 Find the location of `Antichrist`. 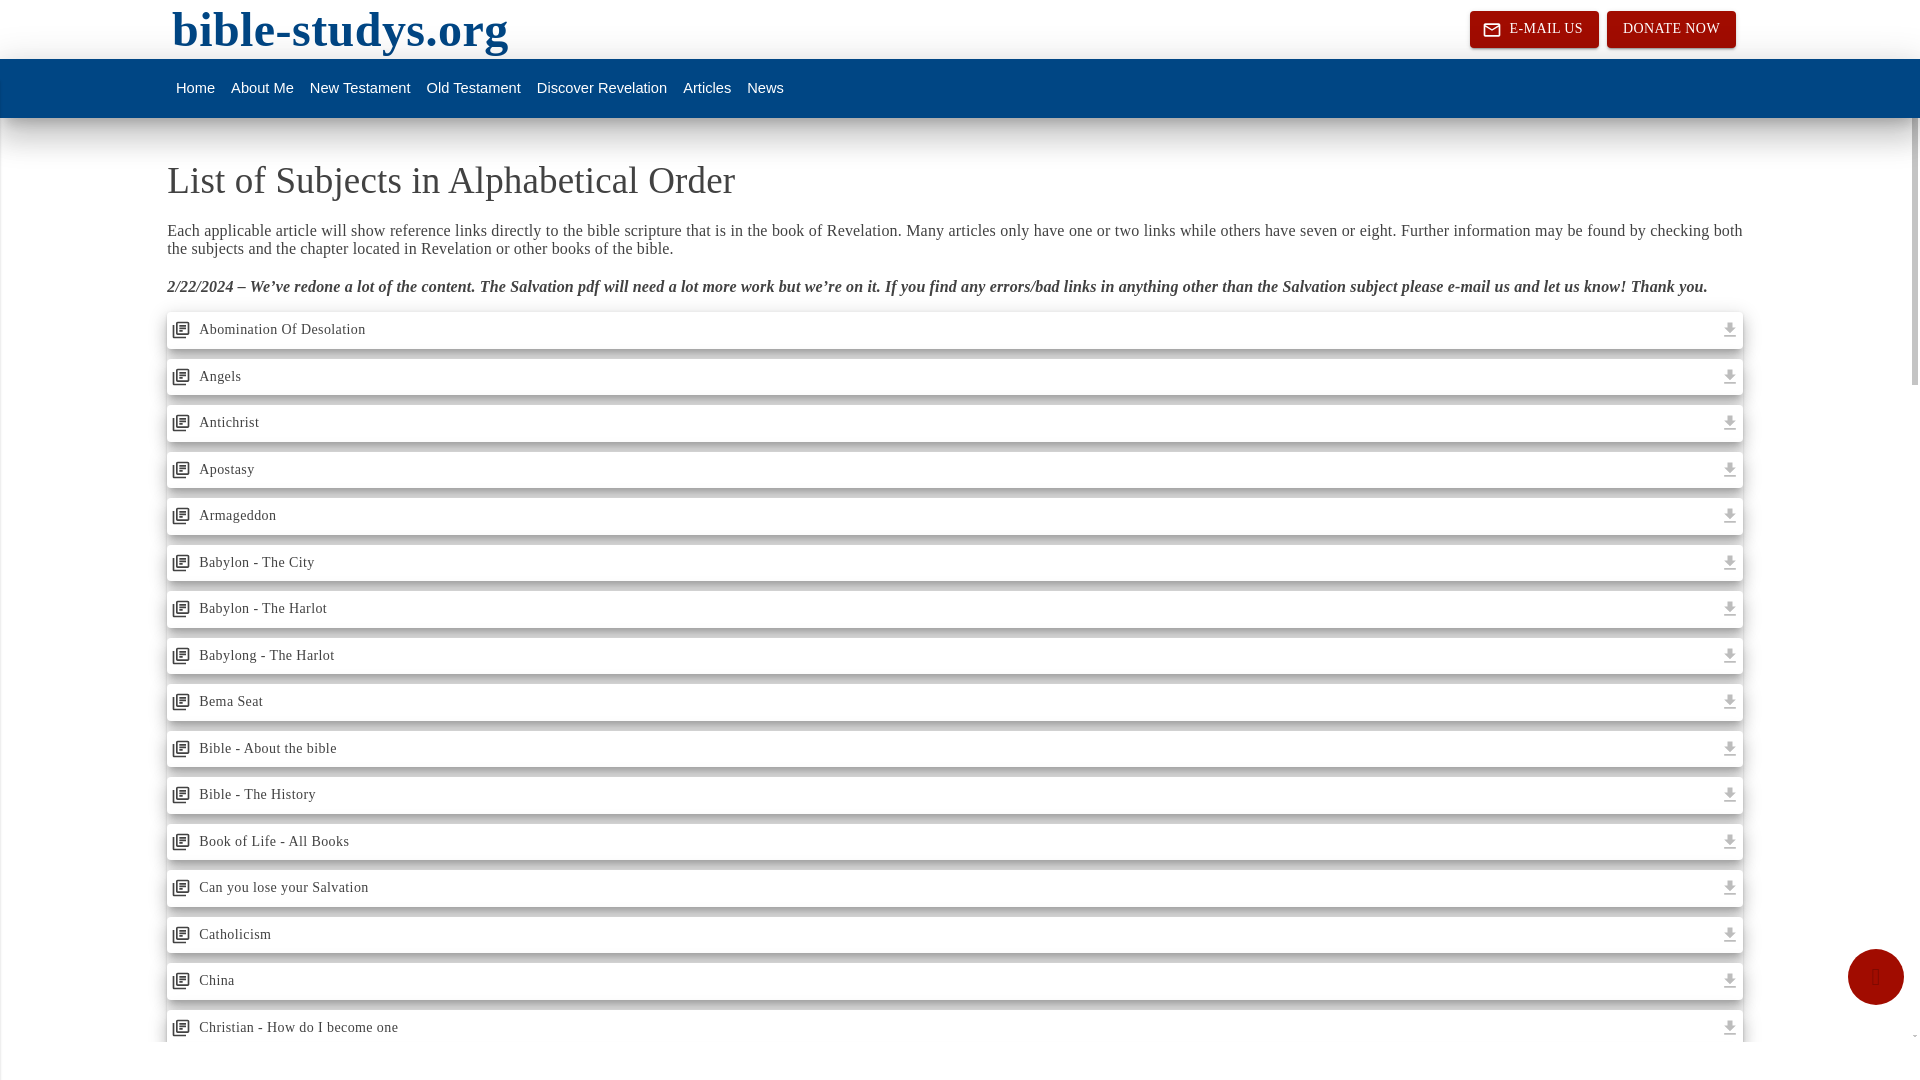

Antichrist is located at coordinates (942, 423).